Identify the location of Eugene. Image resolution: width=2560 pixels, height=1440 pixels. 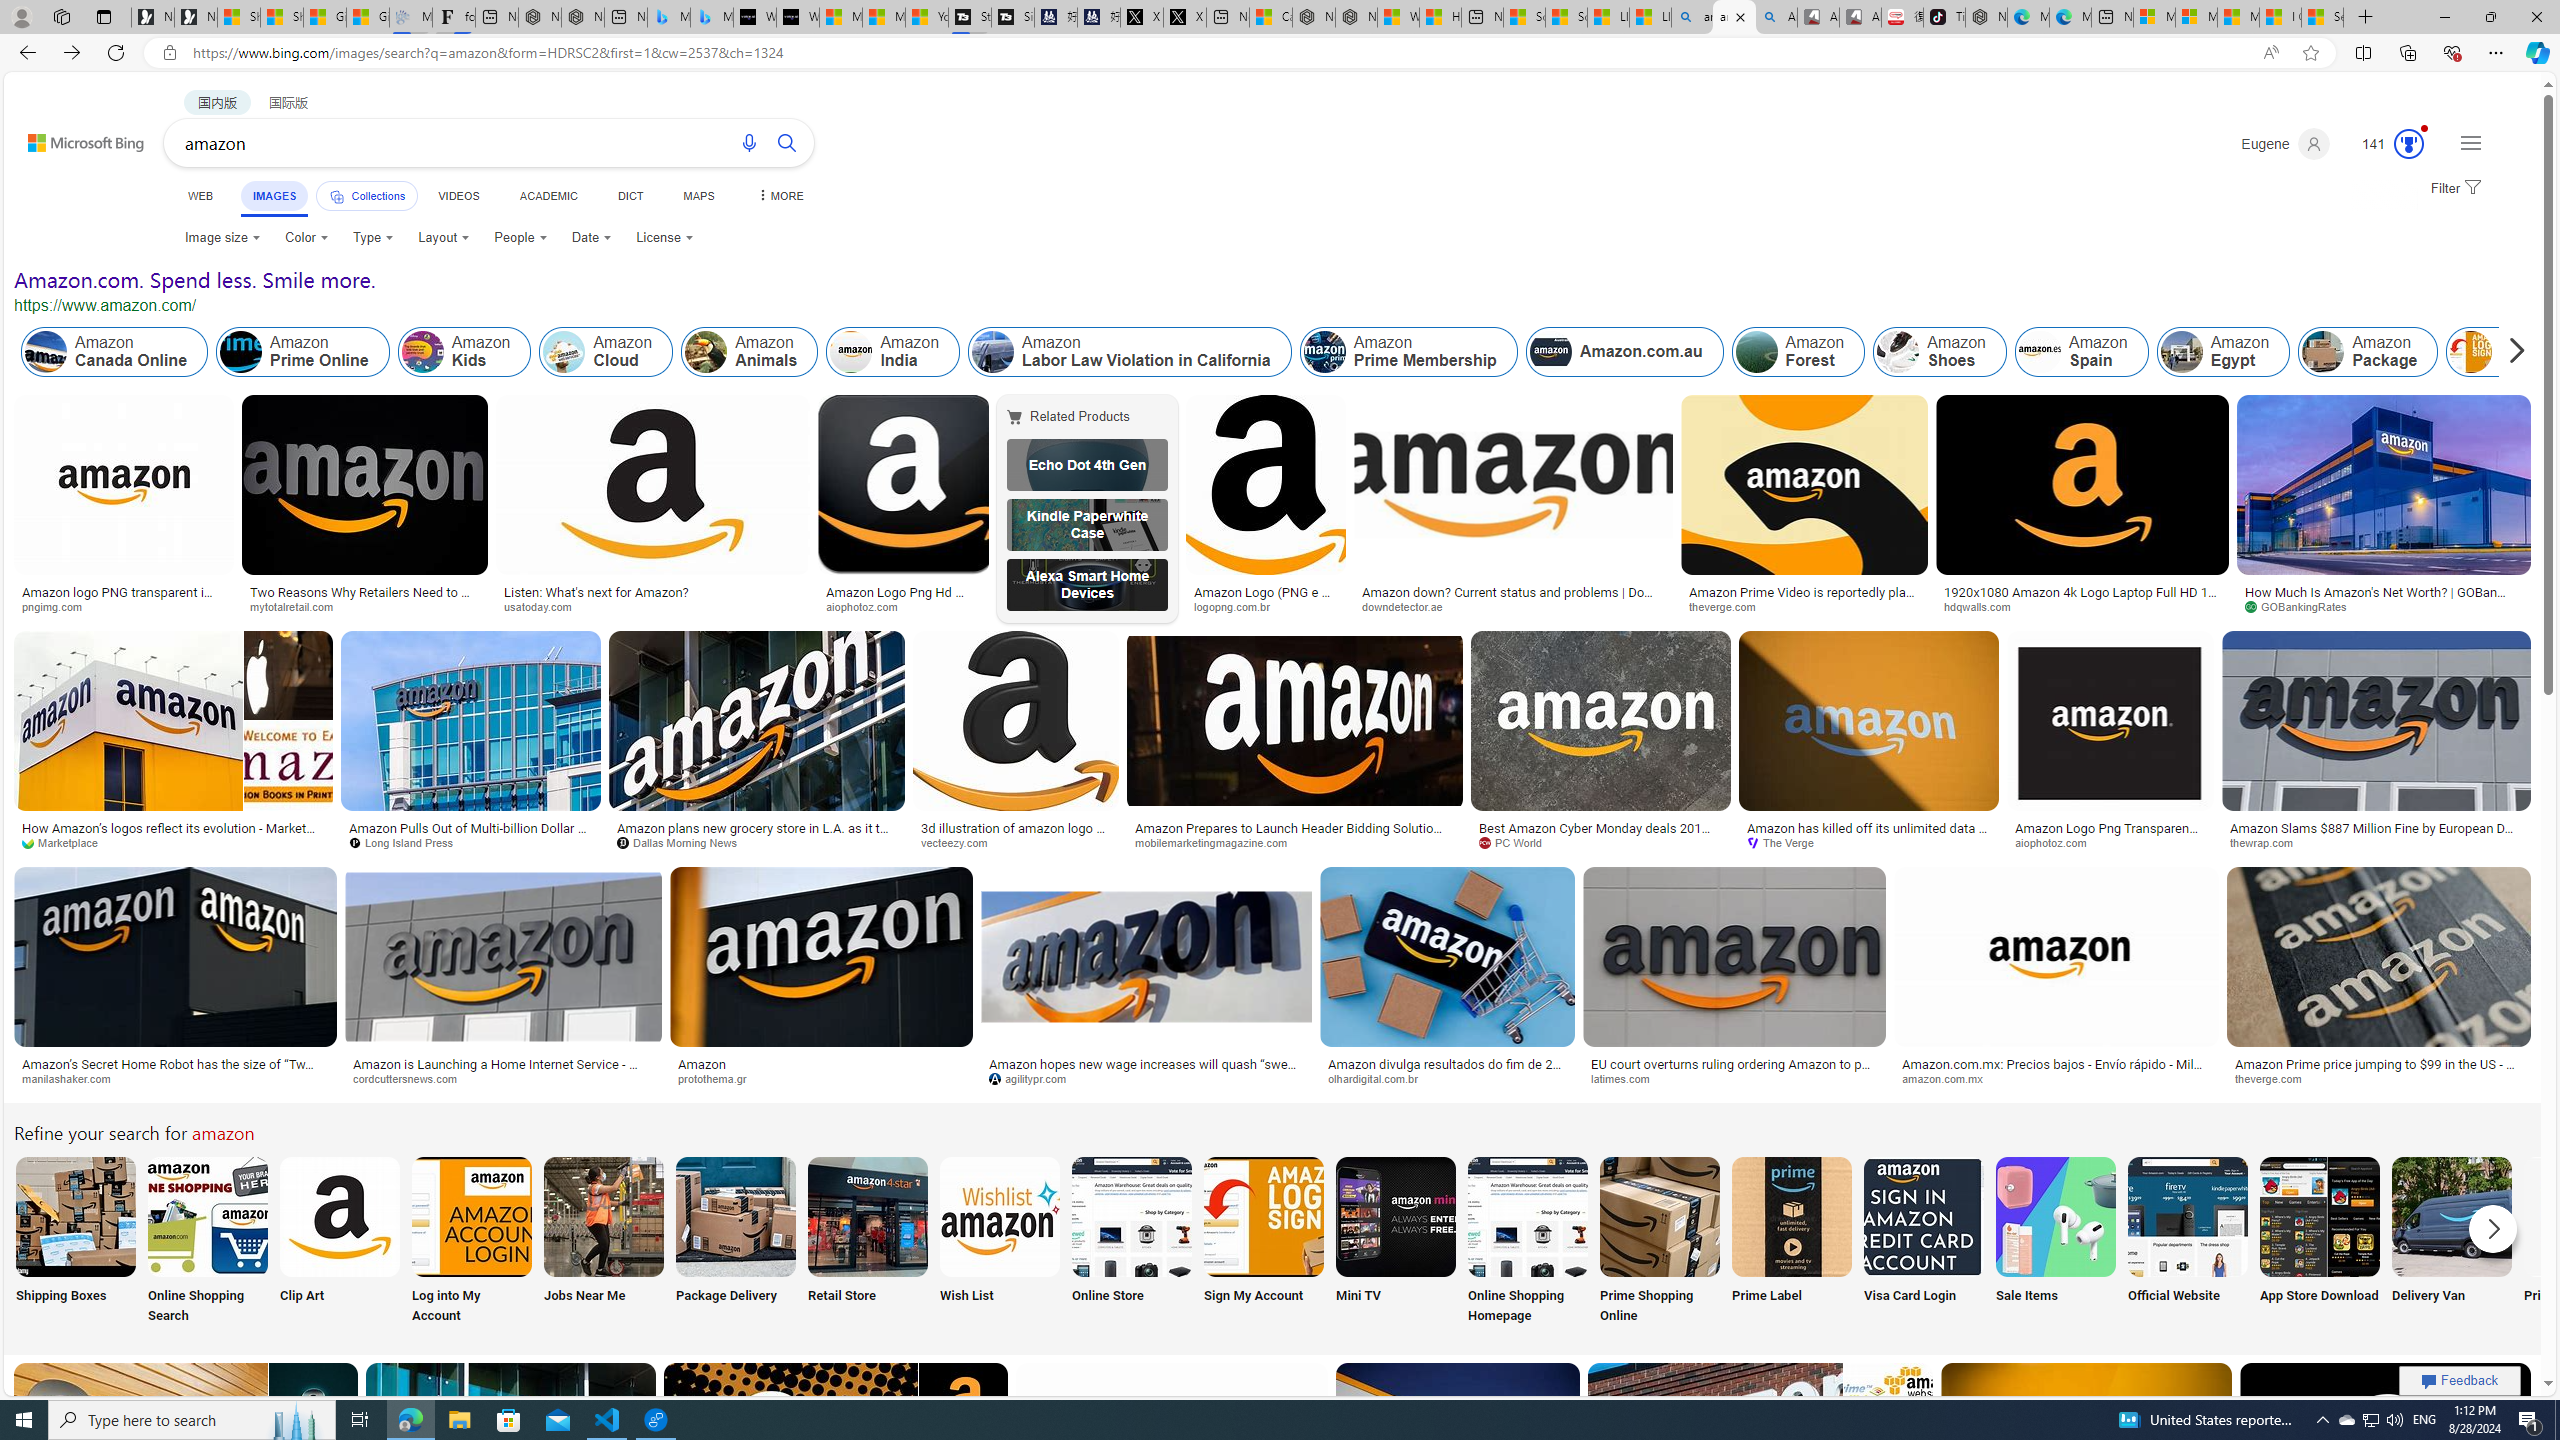
(2284, 144).